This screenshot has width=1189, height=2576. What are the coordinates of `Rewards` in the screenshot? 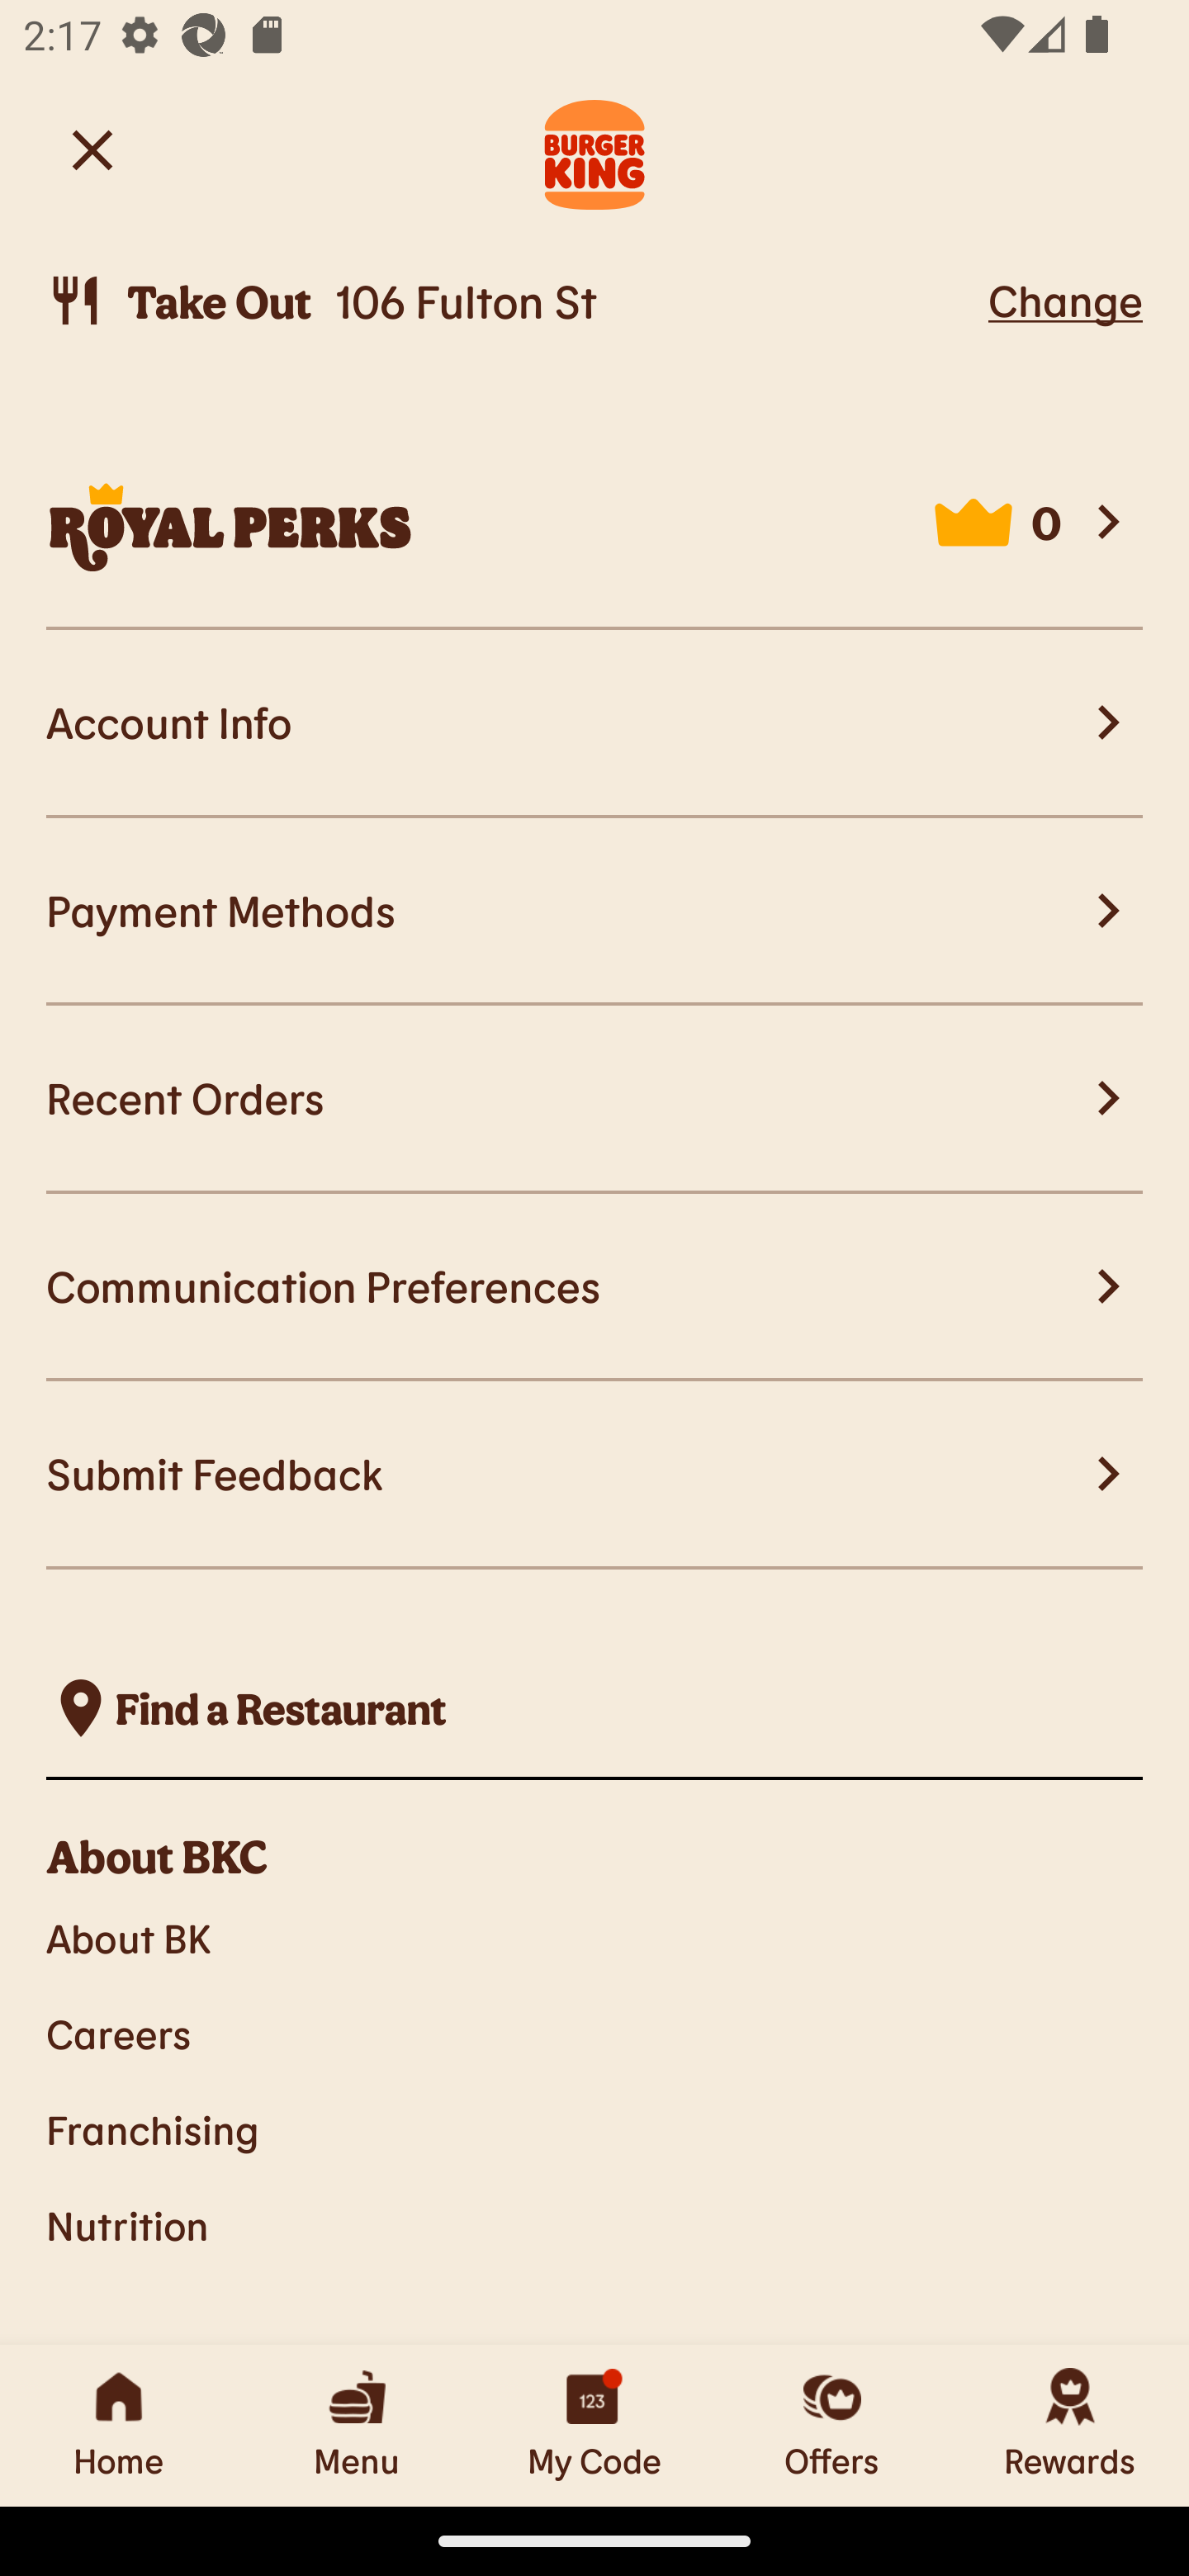 It's located at (1070, 2425).